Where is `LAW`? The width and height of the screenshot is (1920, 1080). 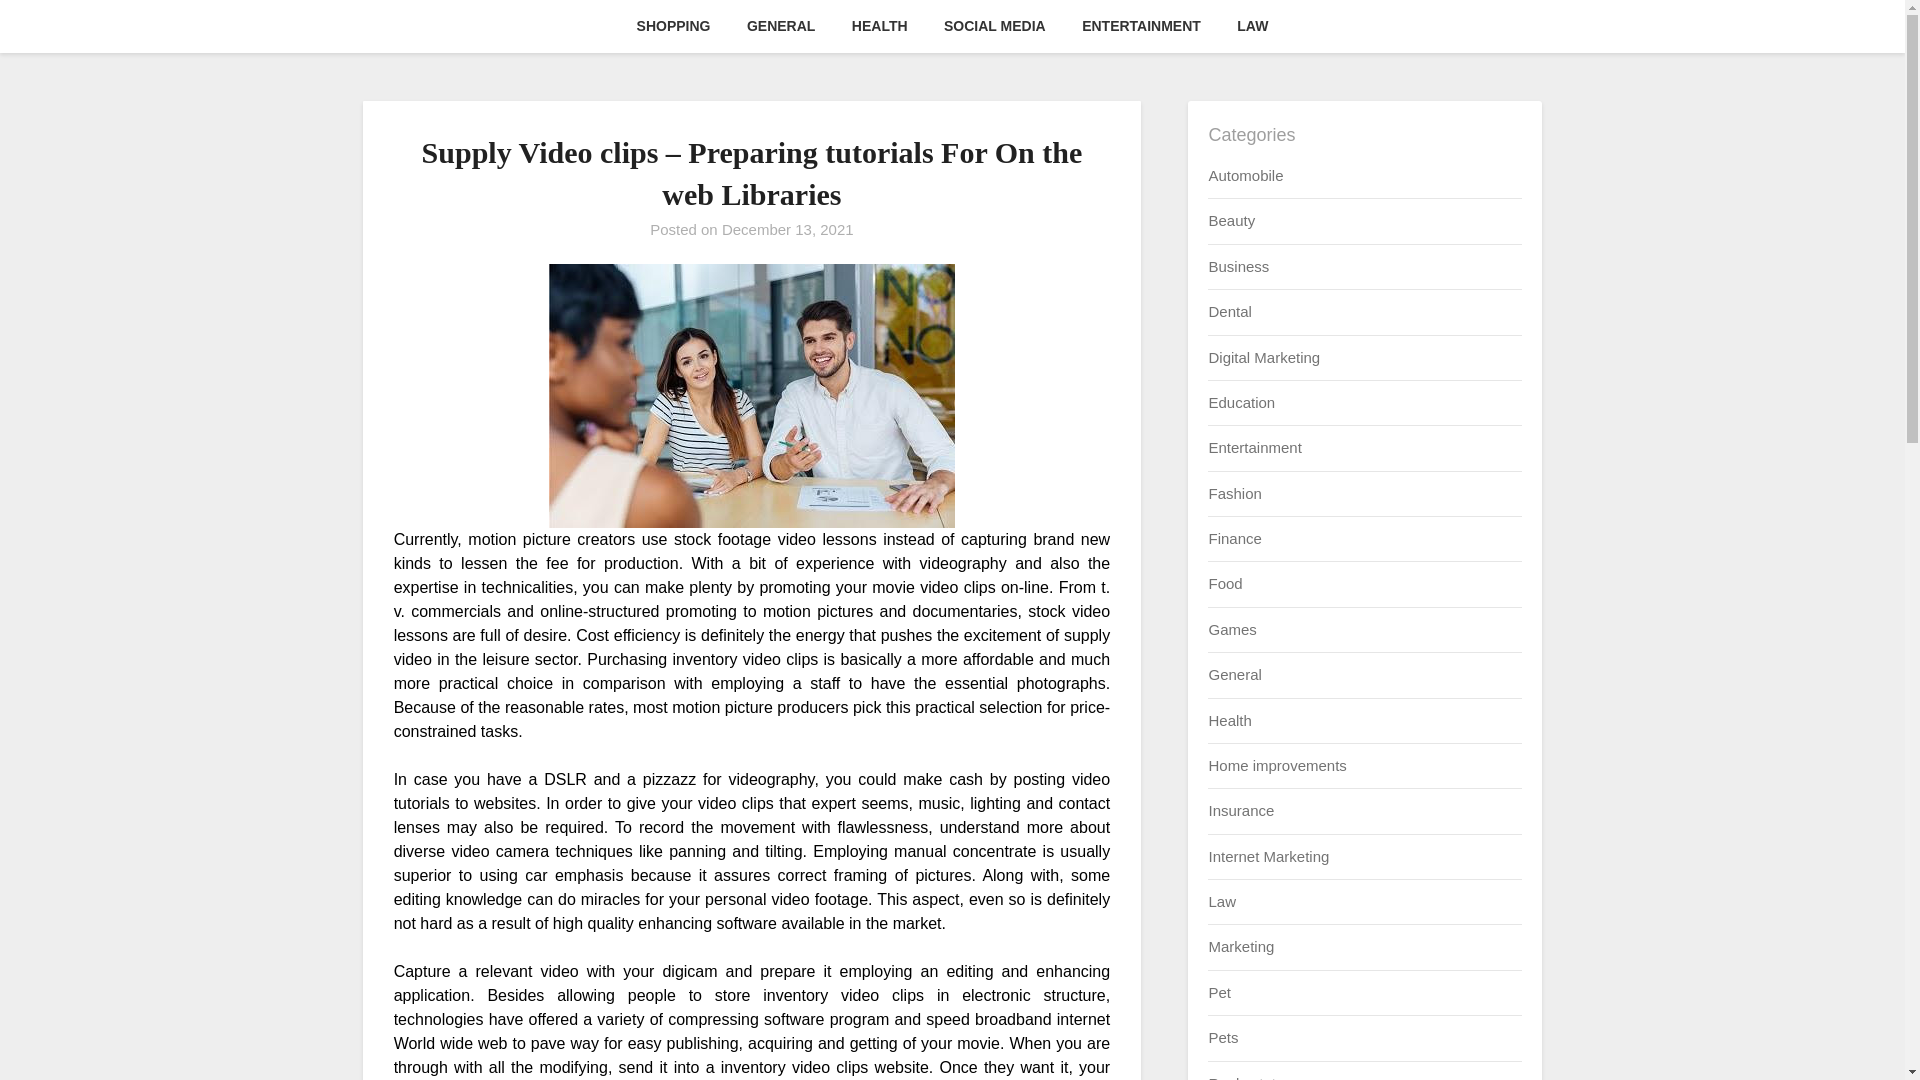 LAW is located at coordinates (1252, 26).